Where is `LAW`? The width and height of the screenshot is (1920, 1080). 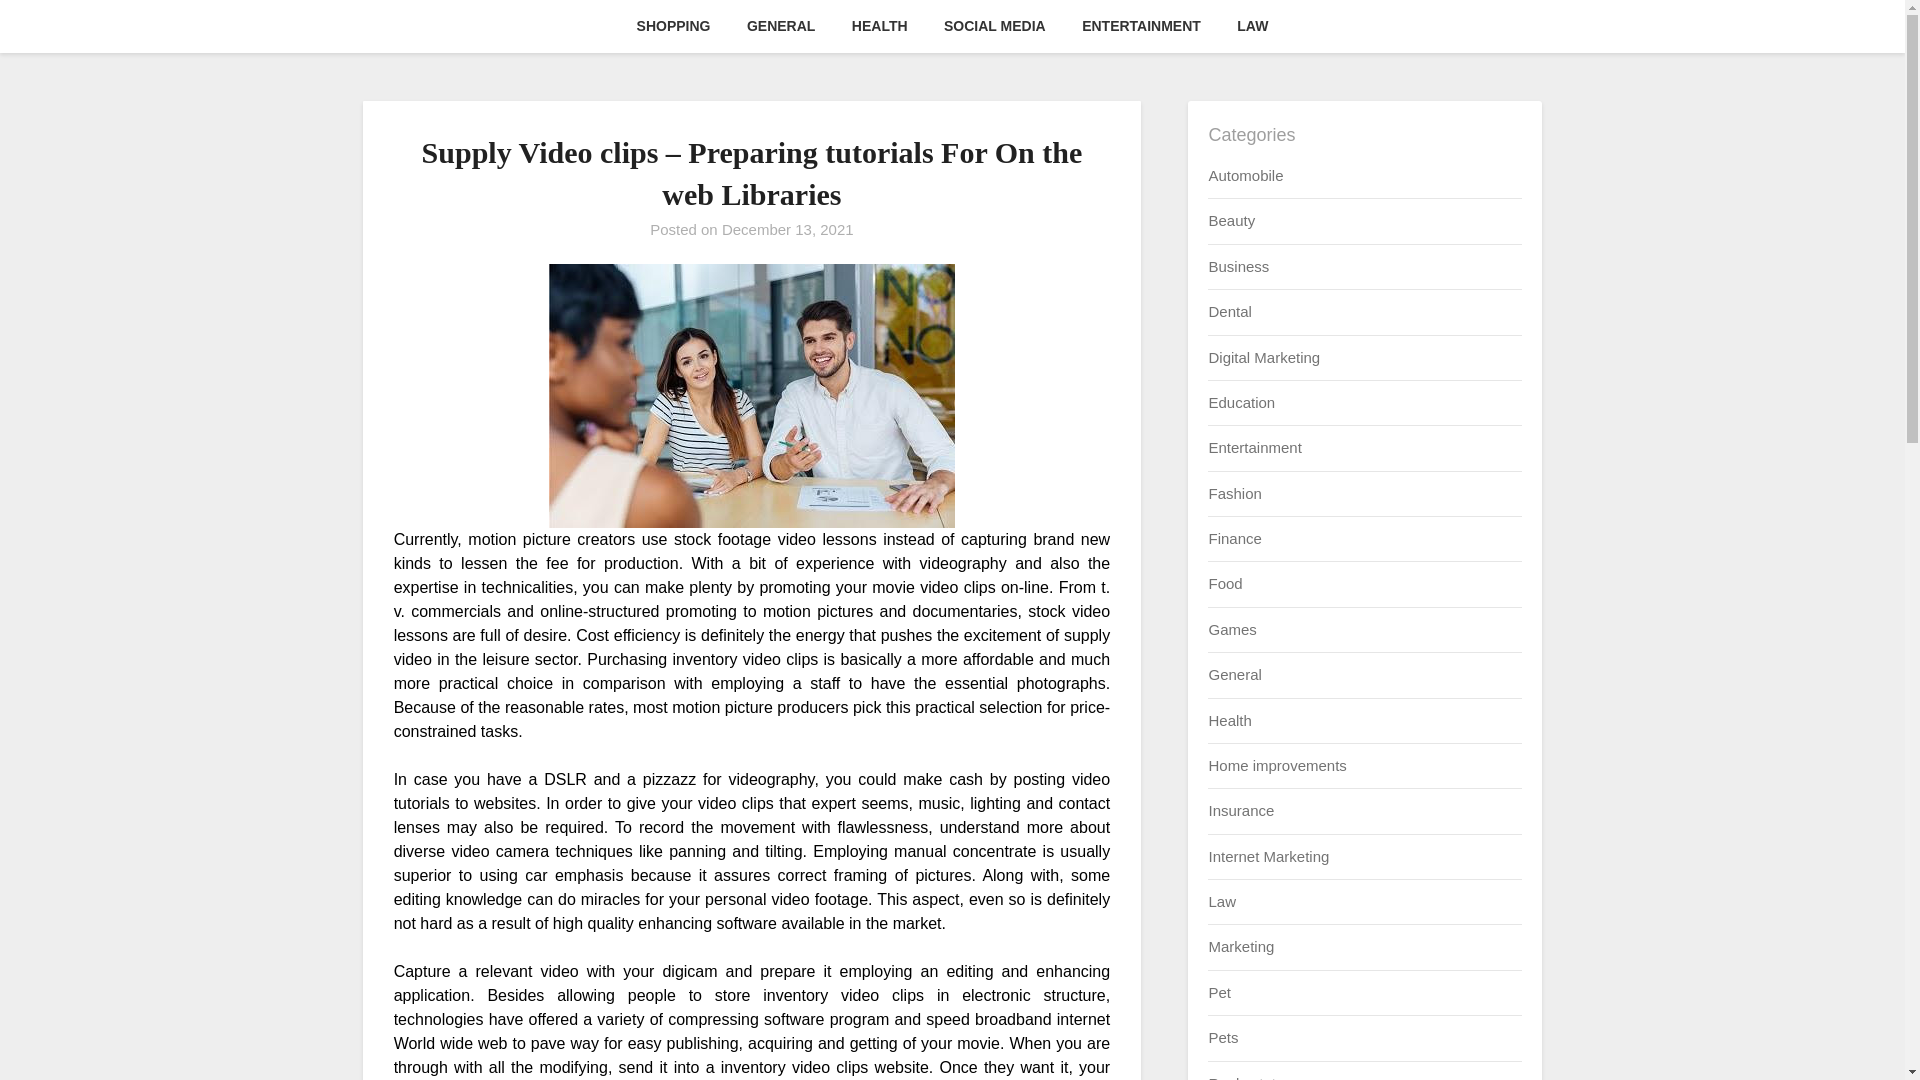 LAW is located at coordinates (1252, 26).